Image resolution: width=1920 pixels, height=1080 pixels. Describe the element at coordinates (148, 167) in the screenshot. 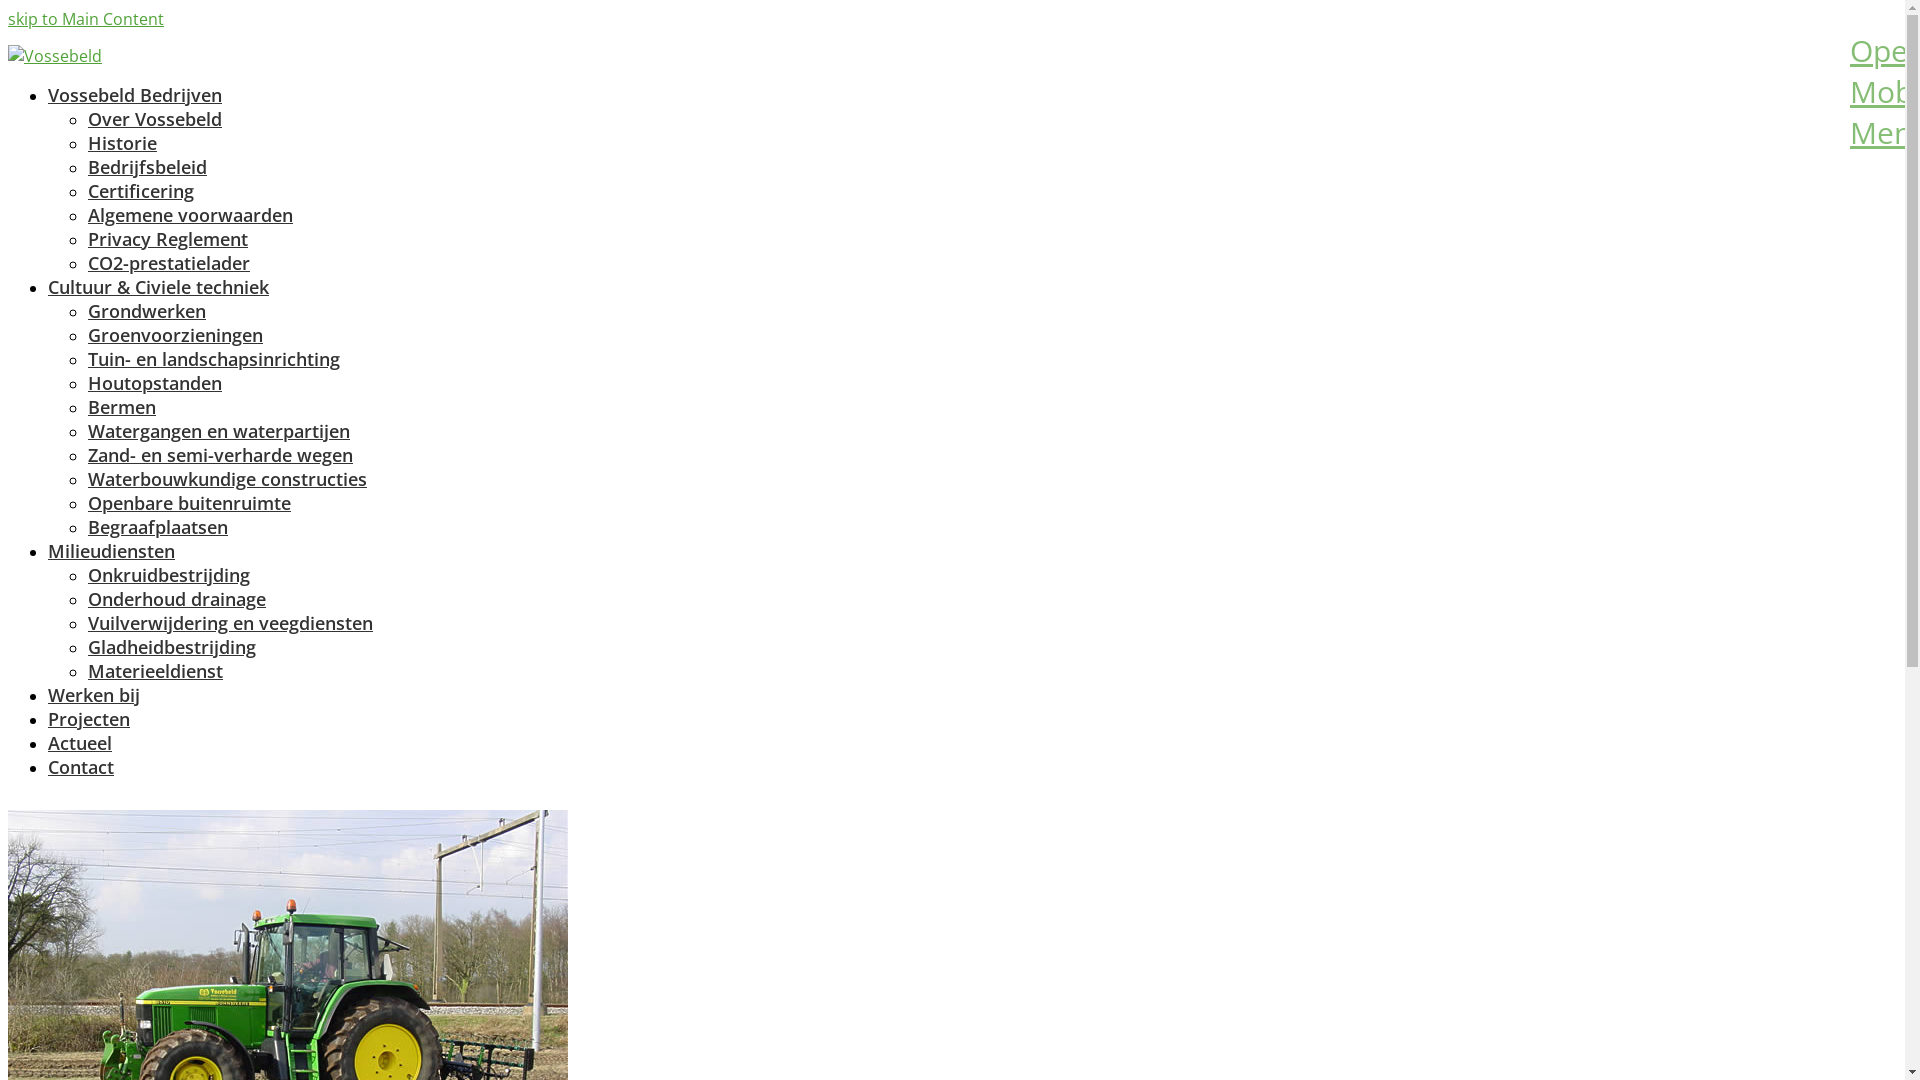

I see `Bedrijfsbeleid` at that location.